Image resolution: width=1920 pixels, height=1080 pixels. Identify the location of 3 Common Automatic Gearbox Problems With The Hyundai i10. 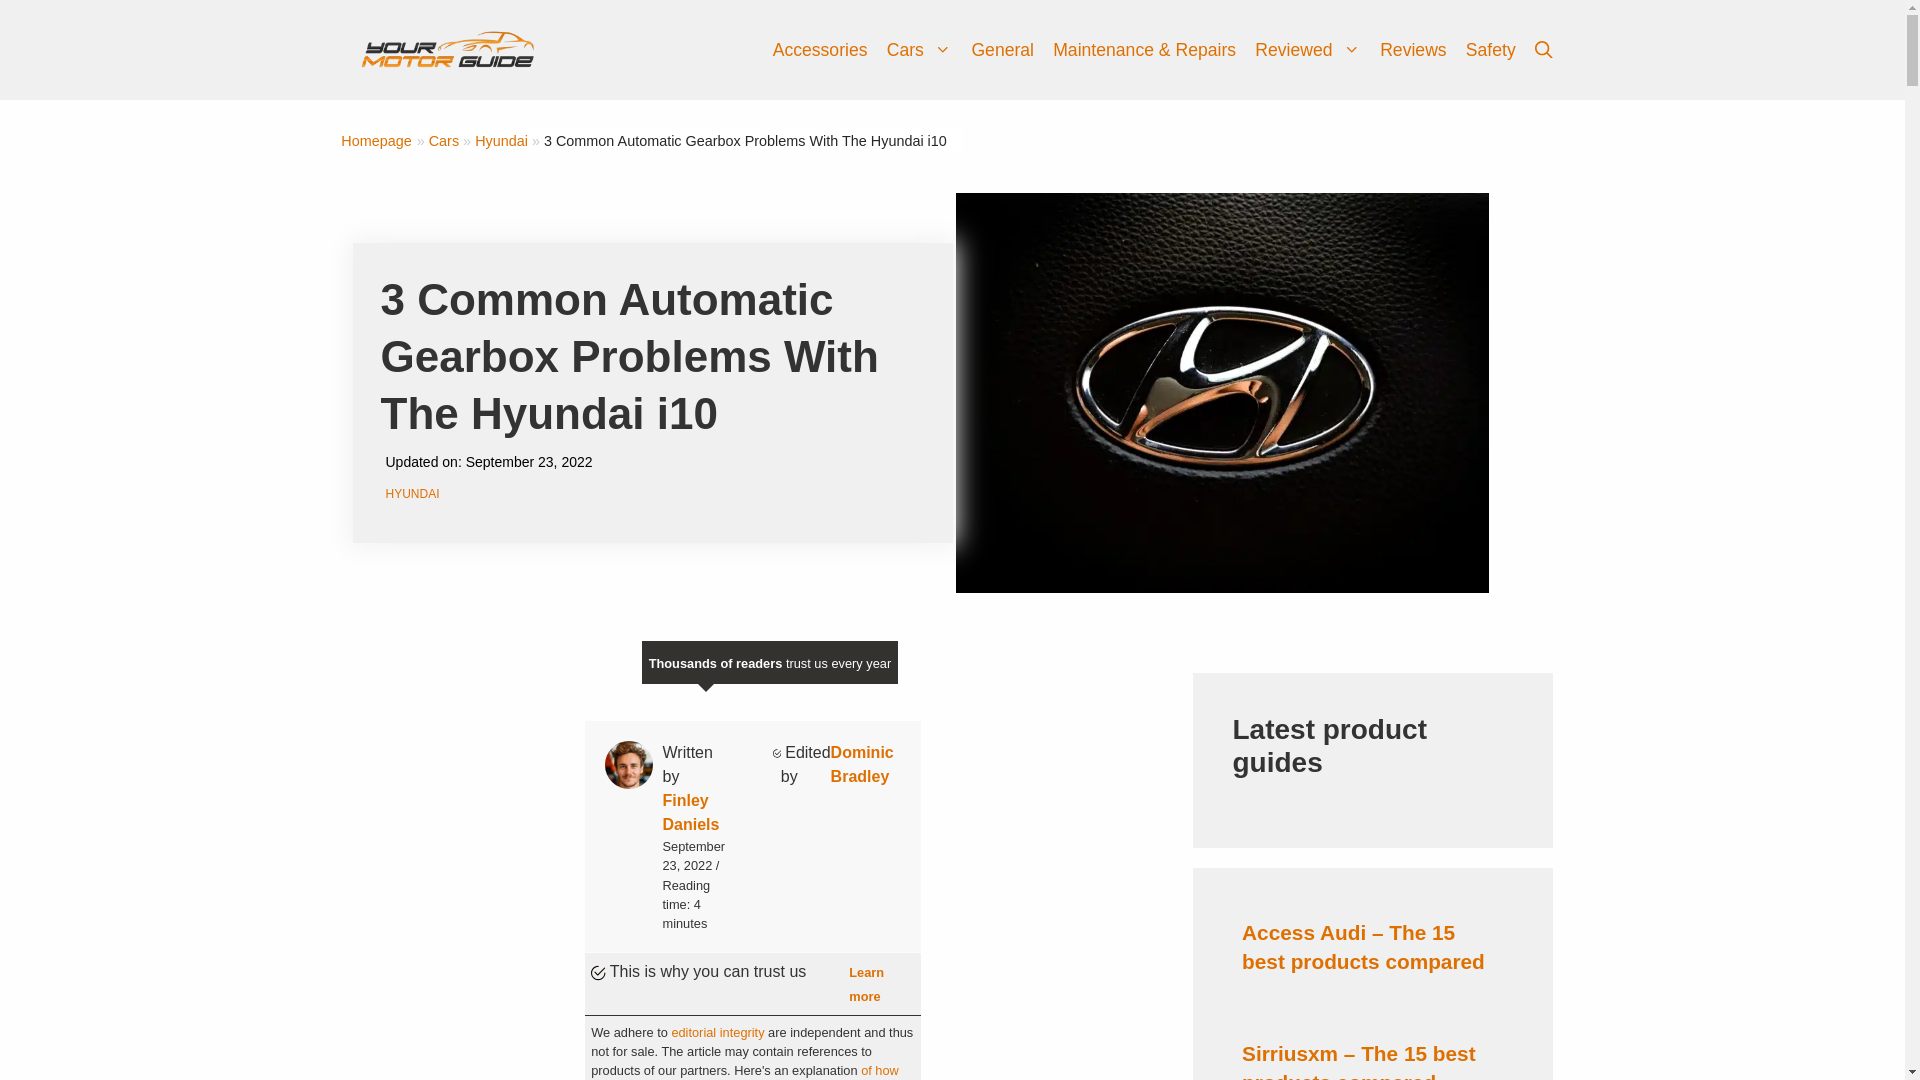
(744, 140).